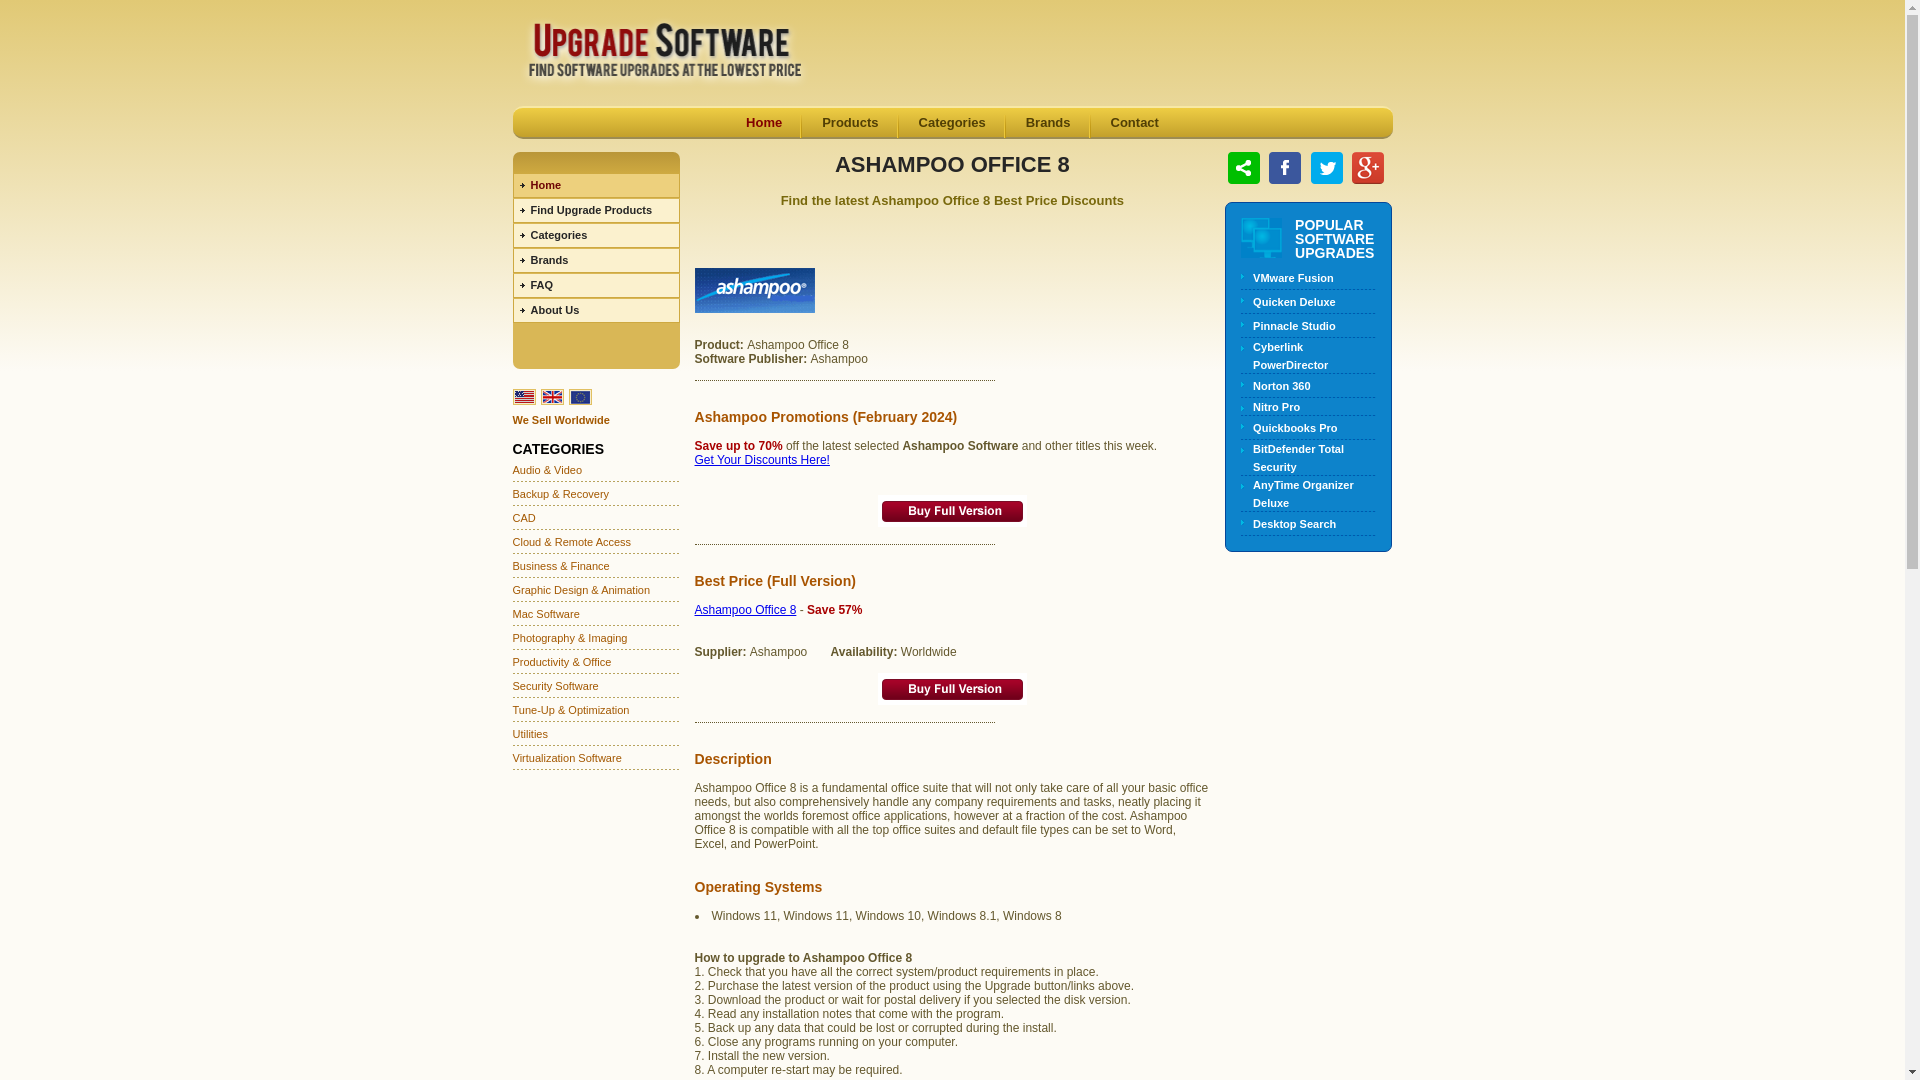 The width and height of the screenshot is (1920, 1080). Describe the element at coordinates (530, 733) in the screenshot. I see `Utilities` at that location.